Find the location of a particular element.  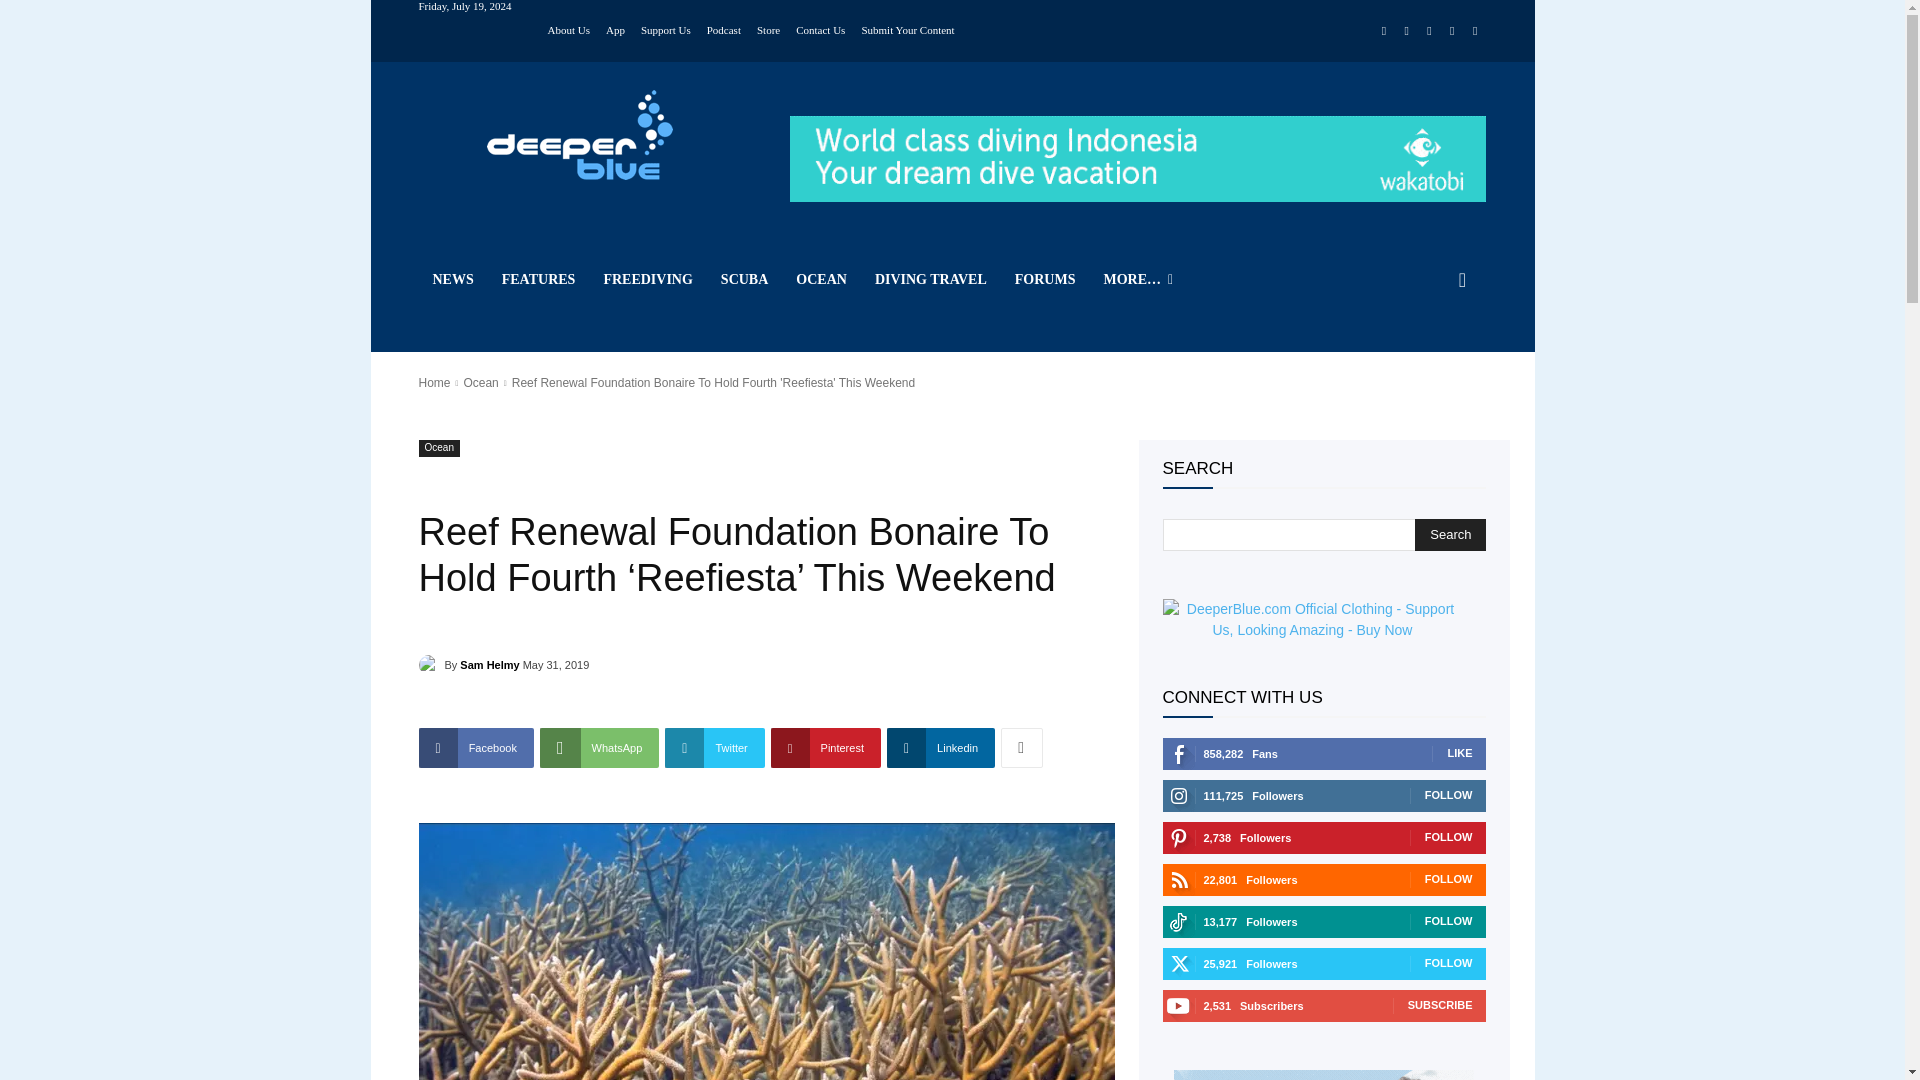

Instagram is located at coordinates (1406, 32).